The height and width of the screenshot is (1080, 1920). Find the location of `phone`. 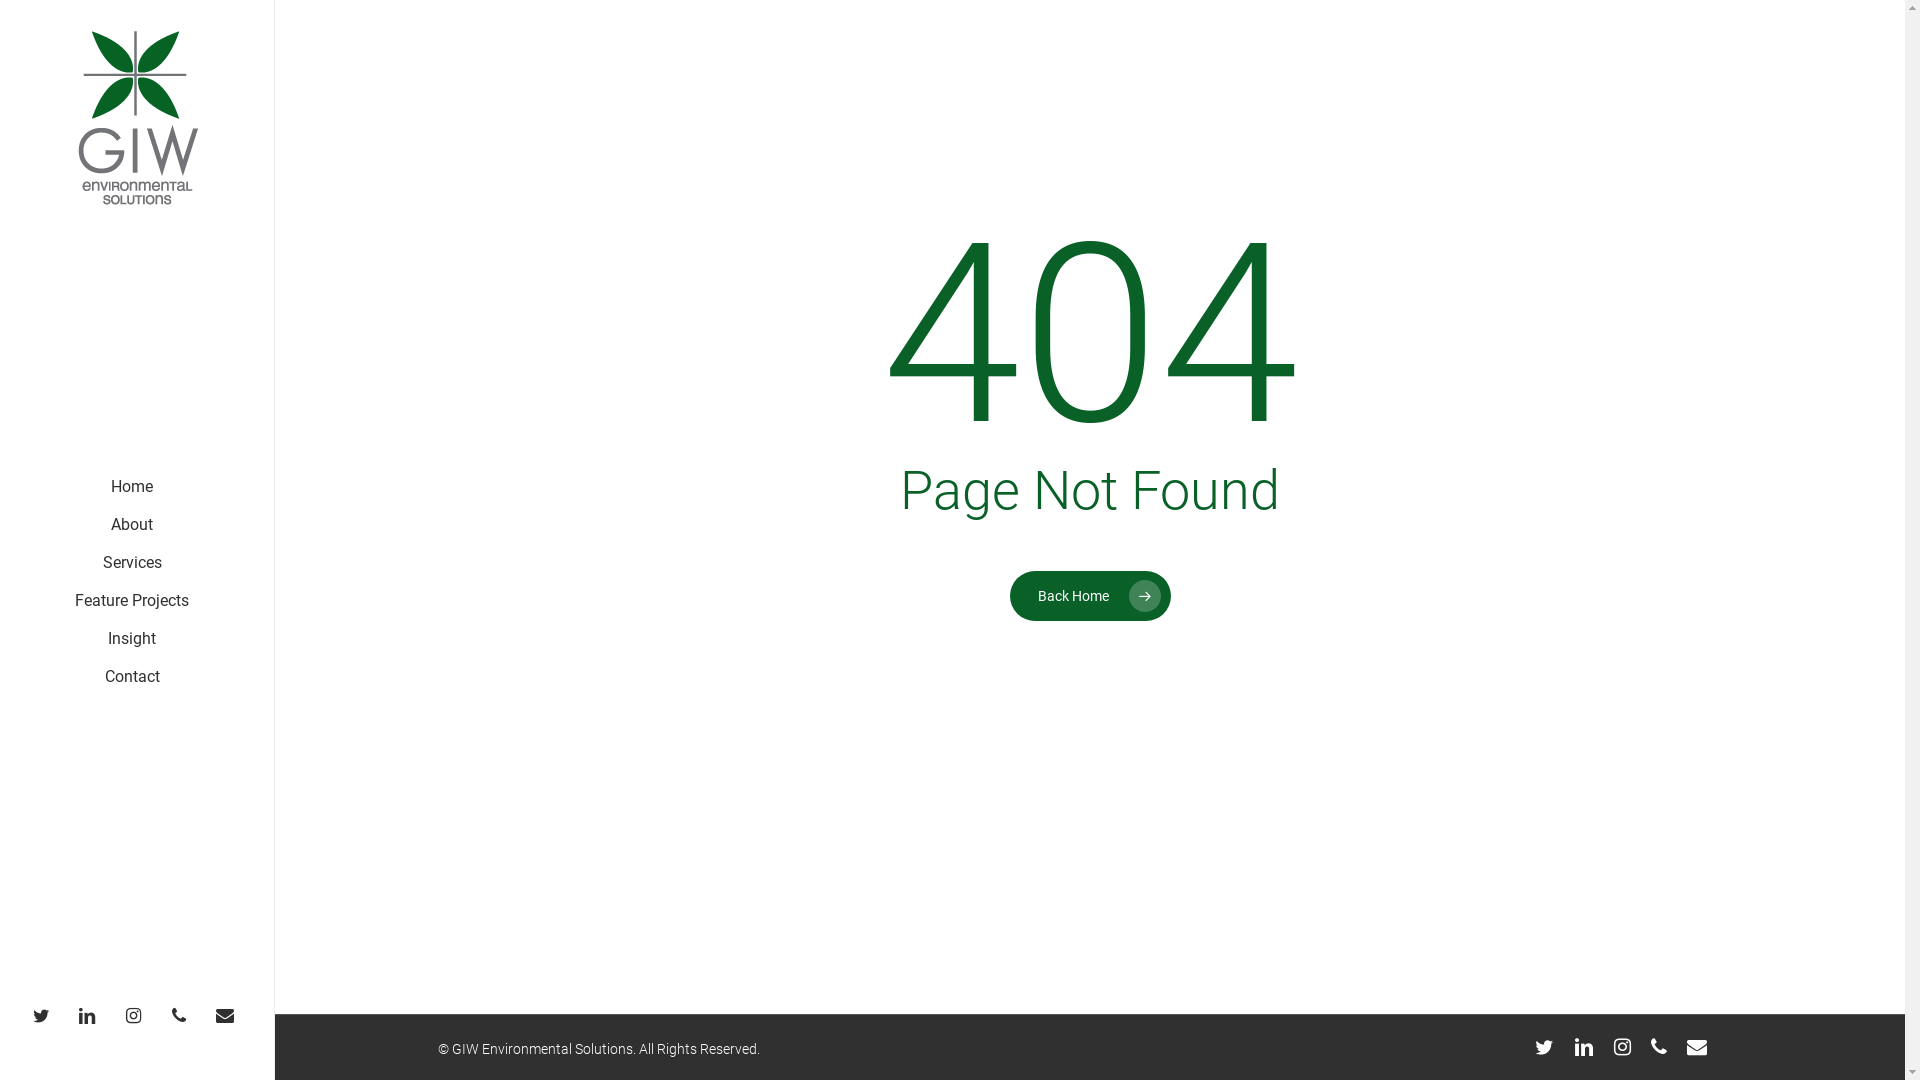

phone is located at coordinates (184, 1015).